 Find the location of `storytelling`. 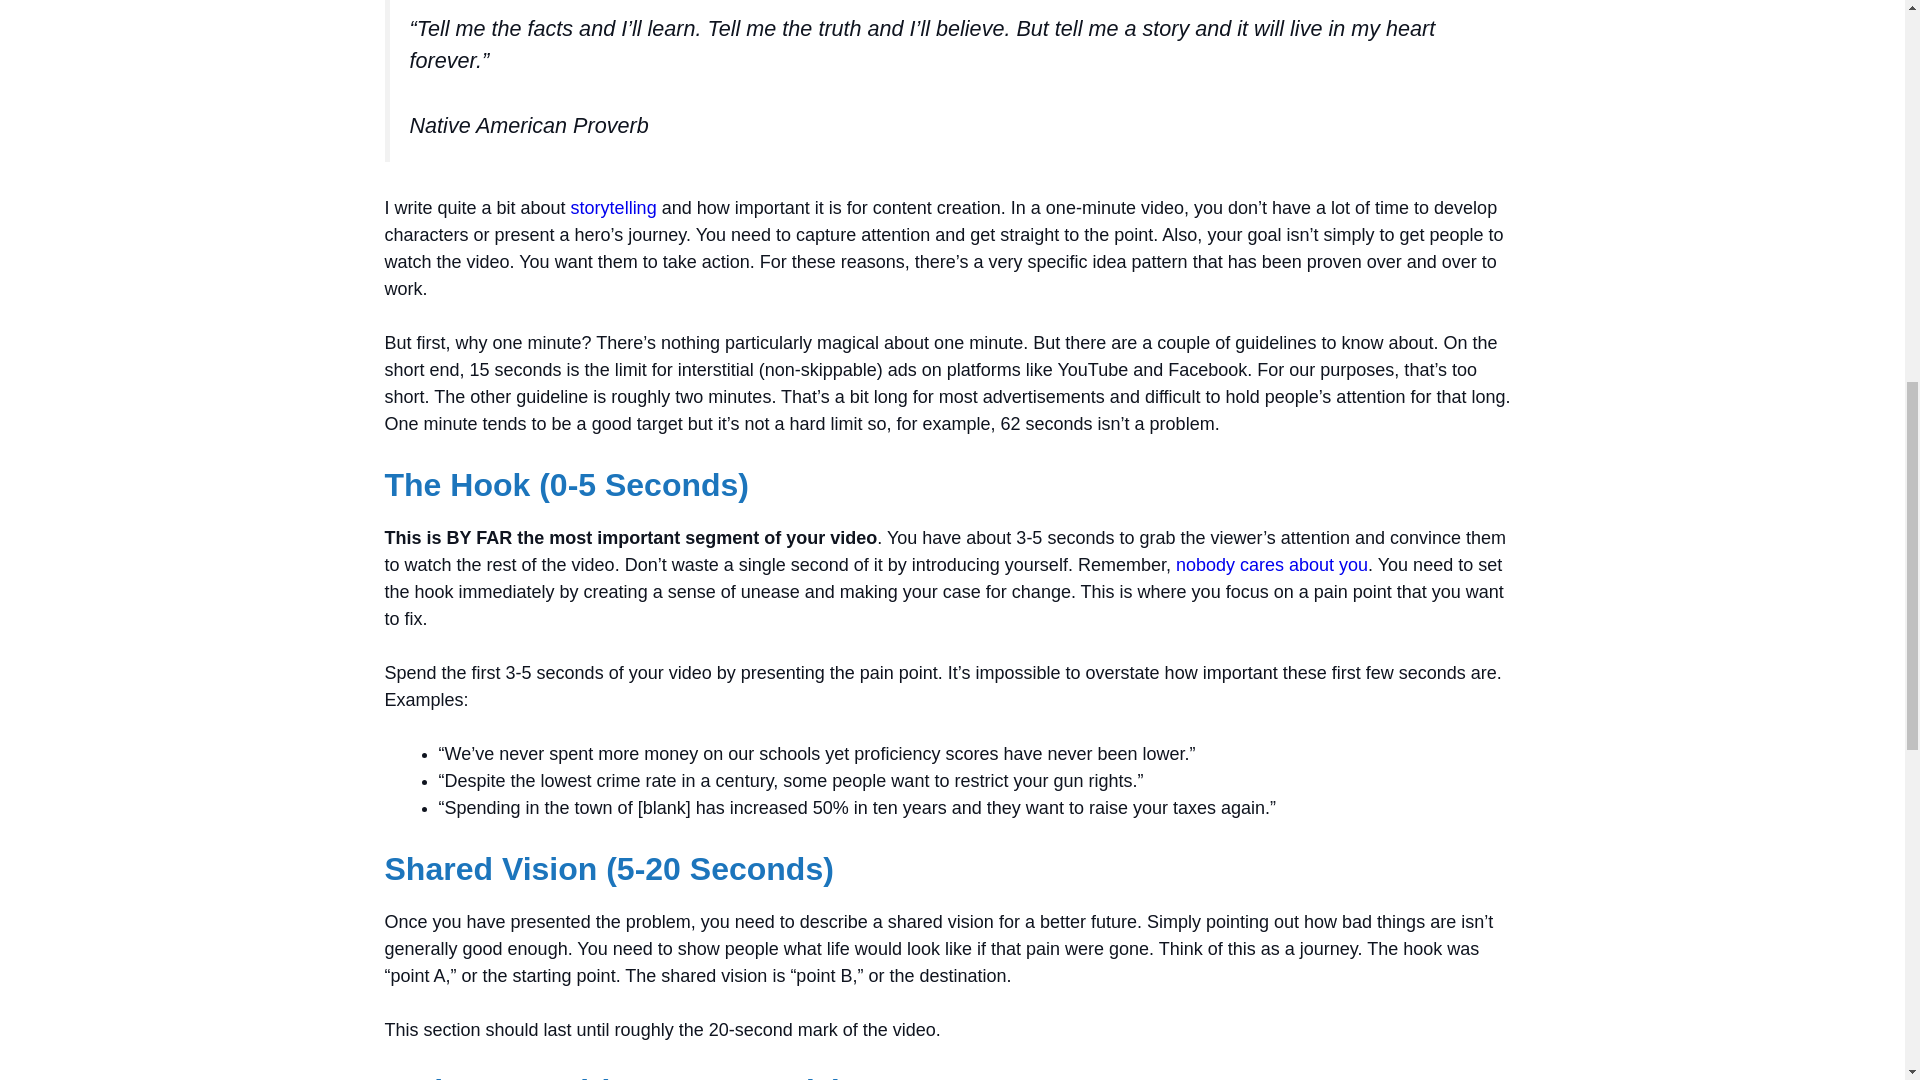

storytelling is located at coordinates (616, 208).